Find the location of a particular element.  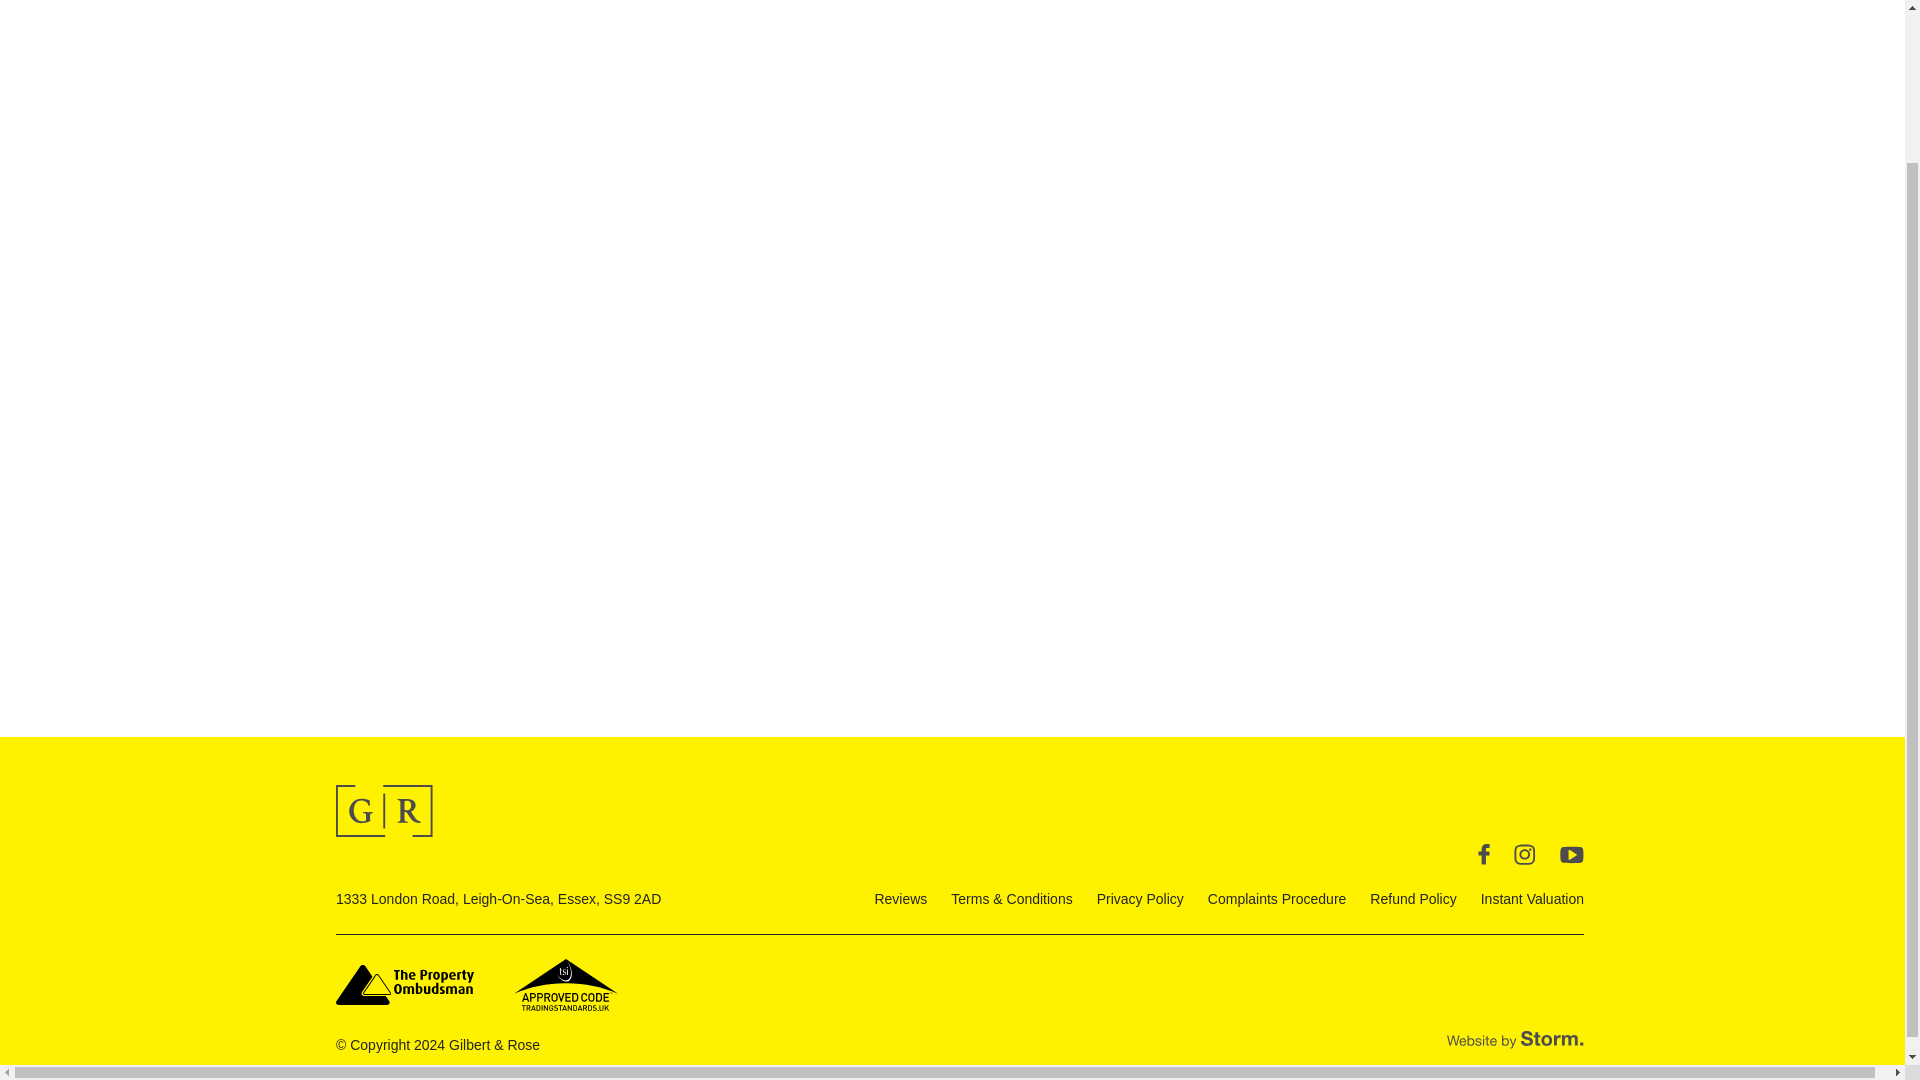

Reviews is located at coordinates (900, 899).